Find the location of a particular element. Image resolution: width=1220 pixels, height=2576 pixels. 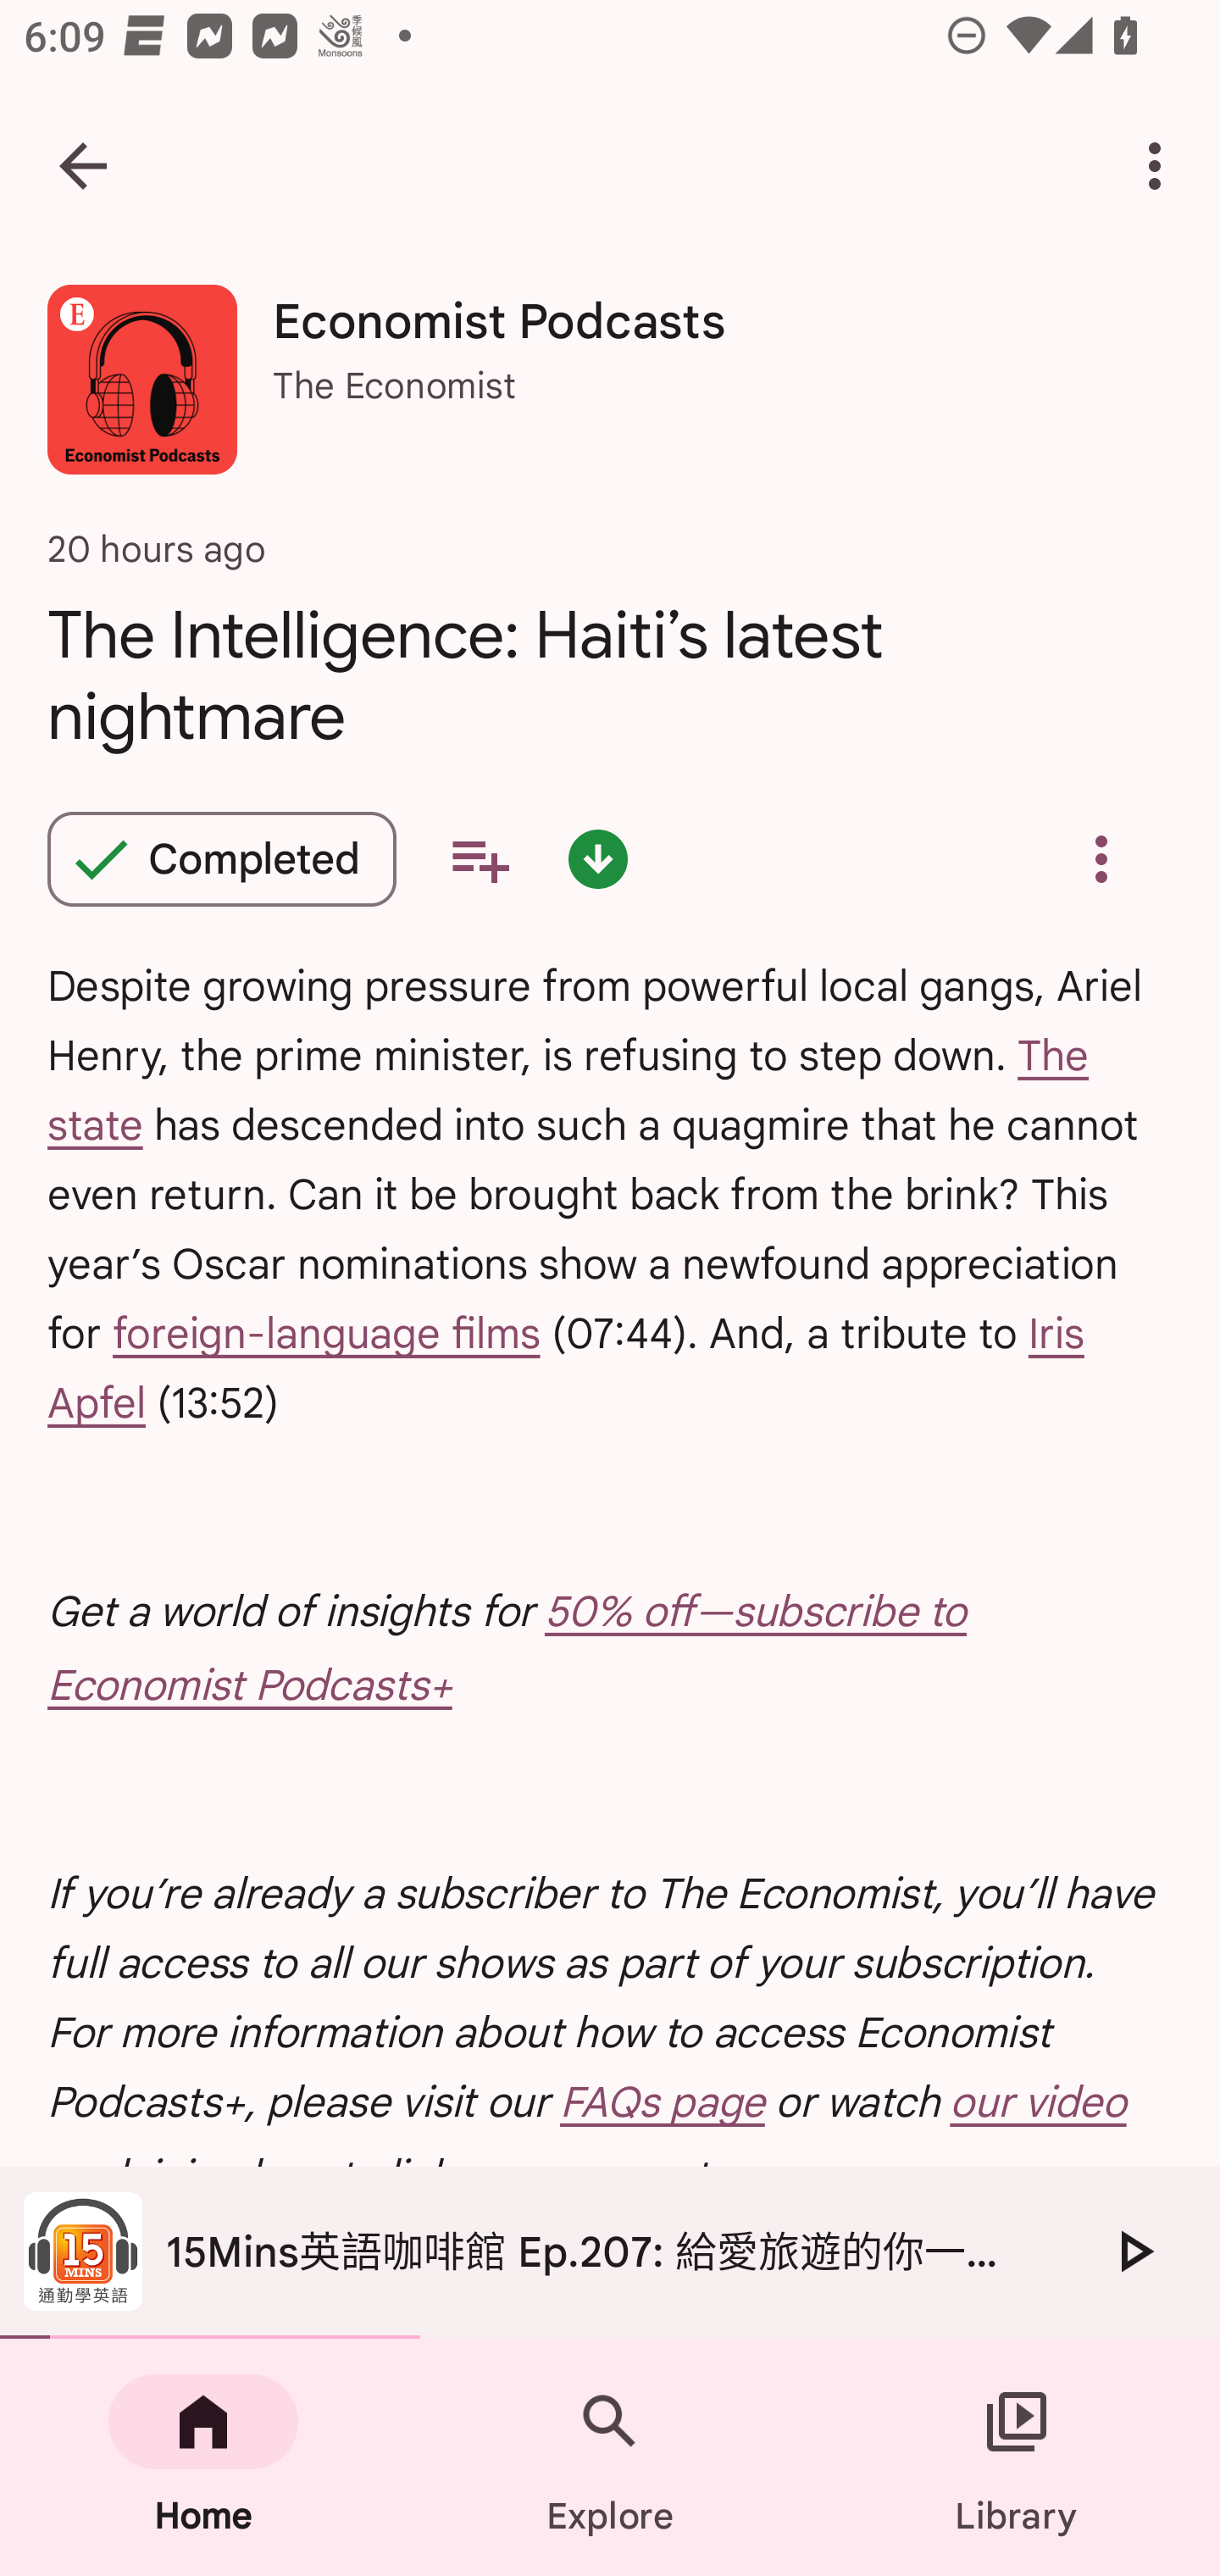

Navigate up is located at coordinates (83, 166).